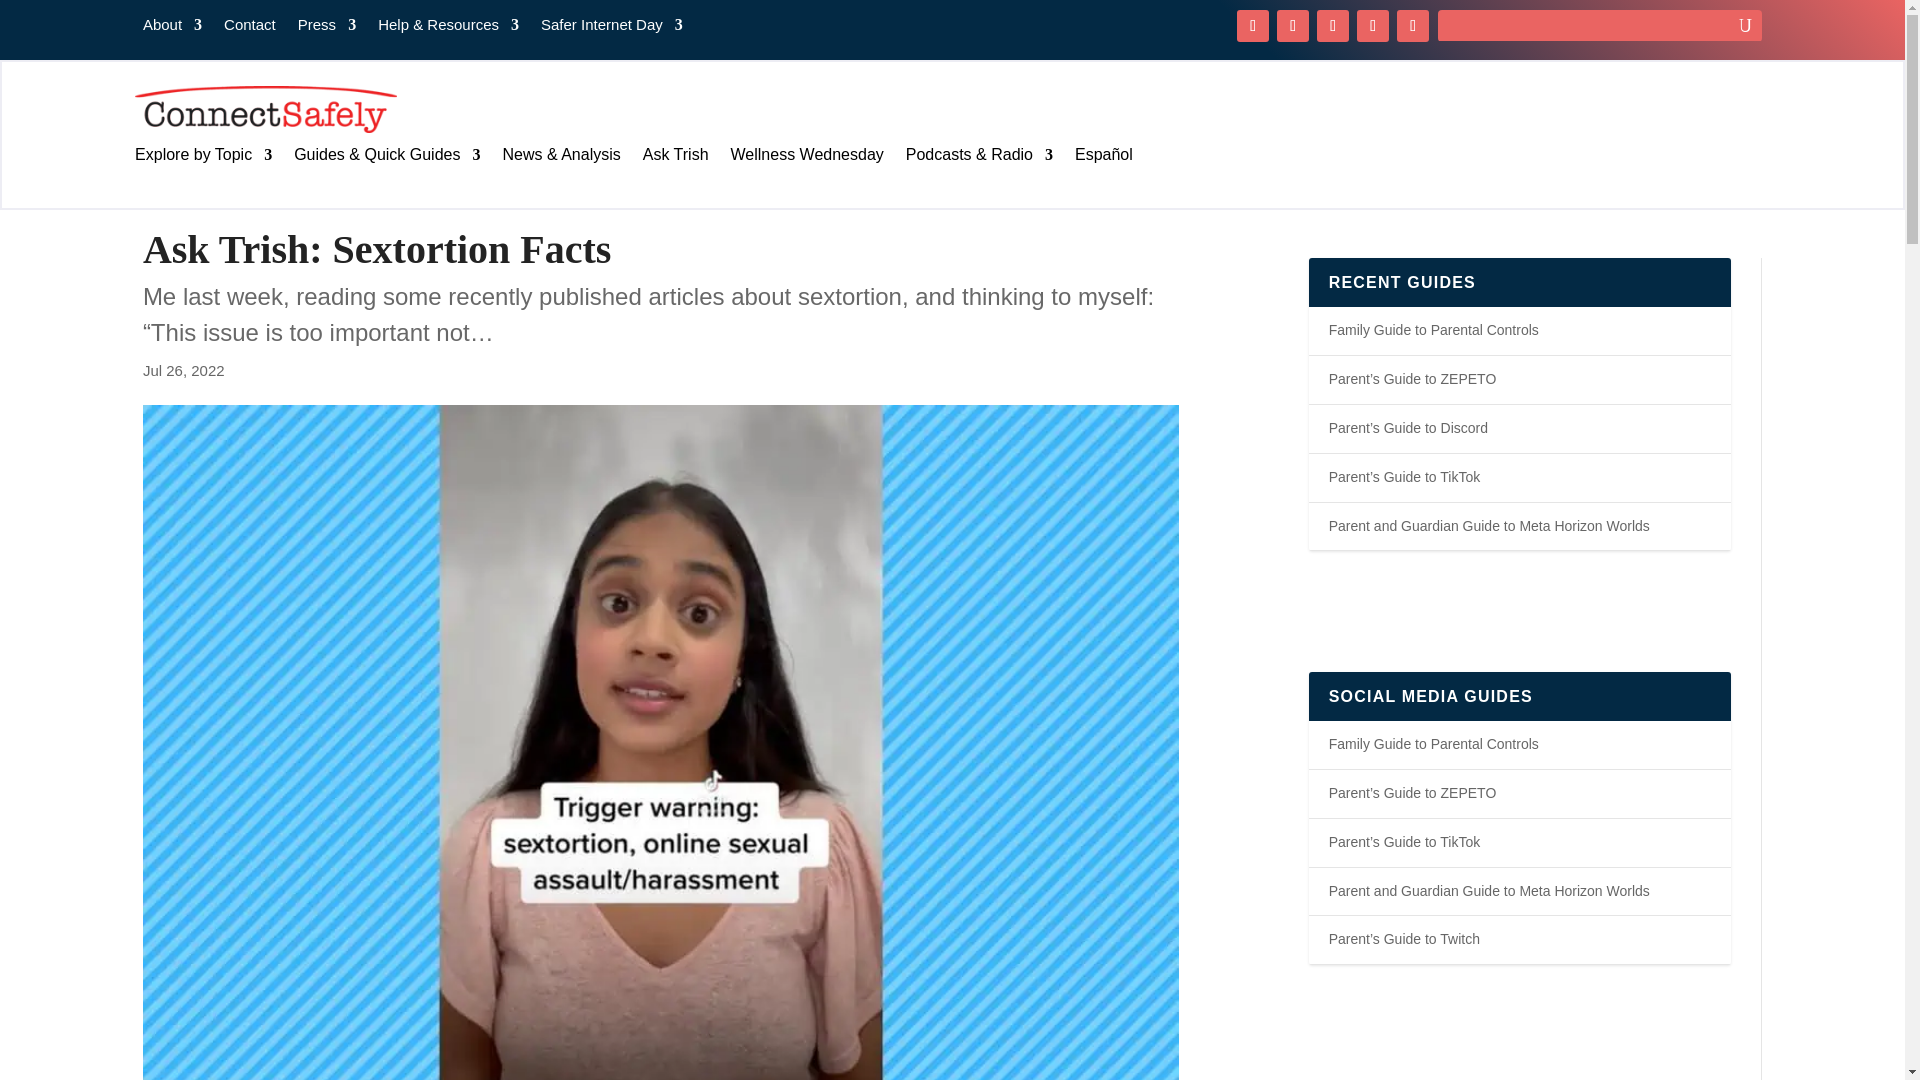 This screenshot has width=1920, height=1080. I want to click on Follow on Facebook, so click(1252, 26).